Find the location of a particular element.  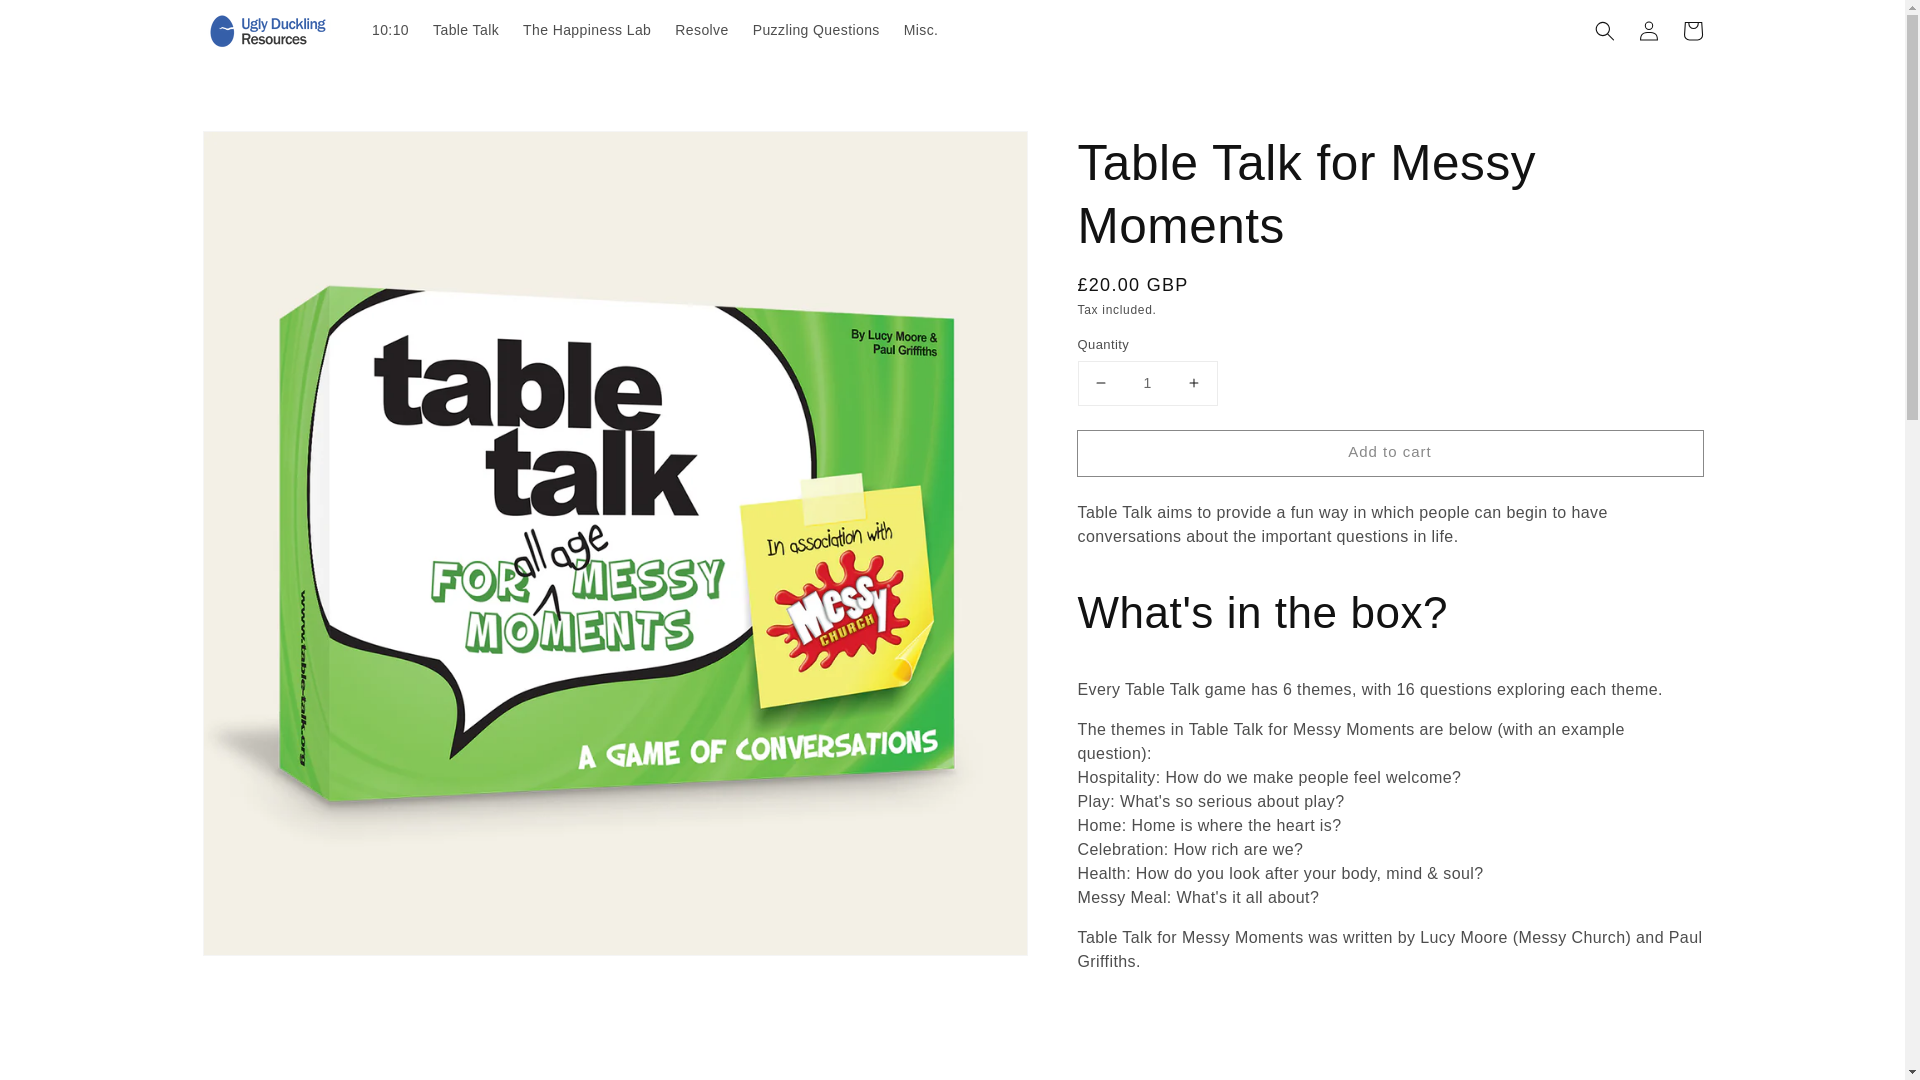

Skip to content is located at coordinates (60, 22).